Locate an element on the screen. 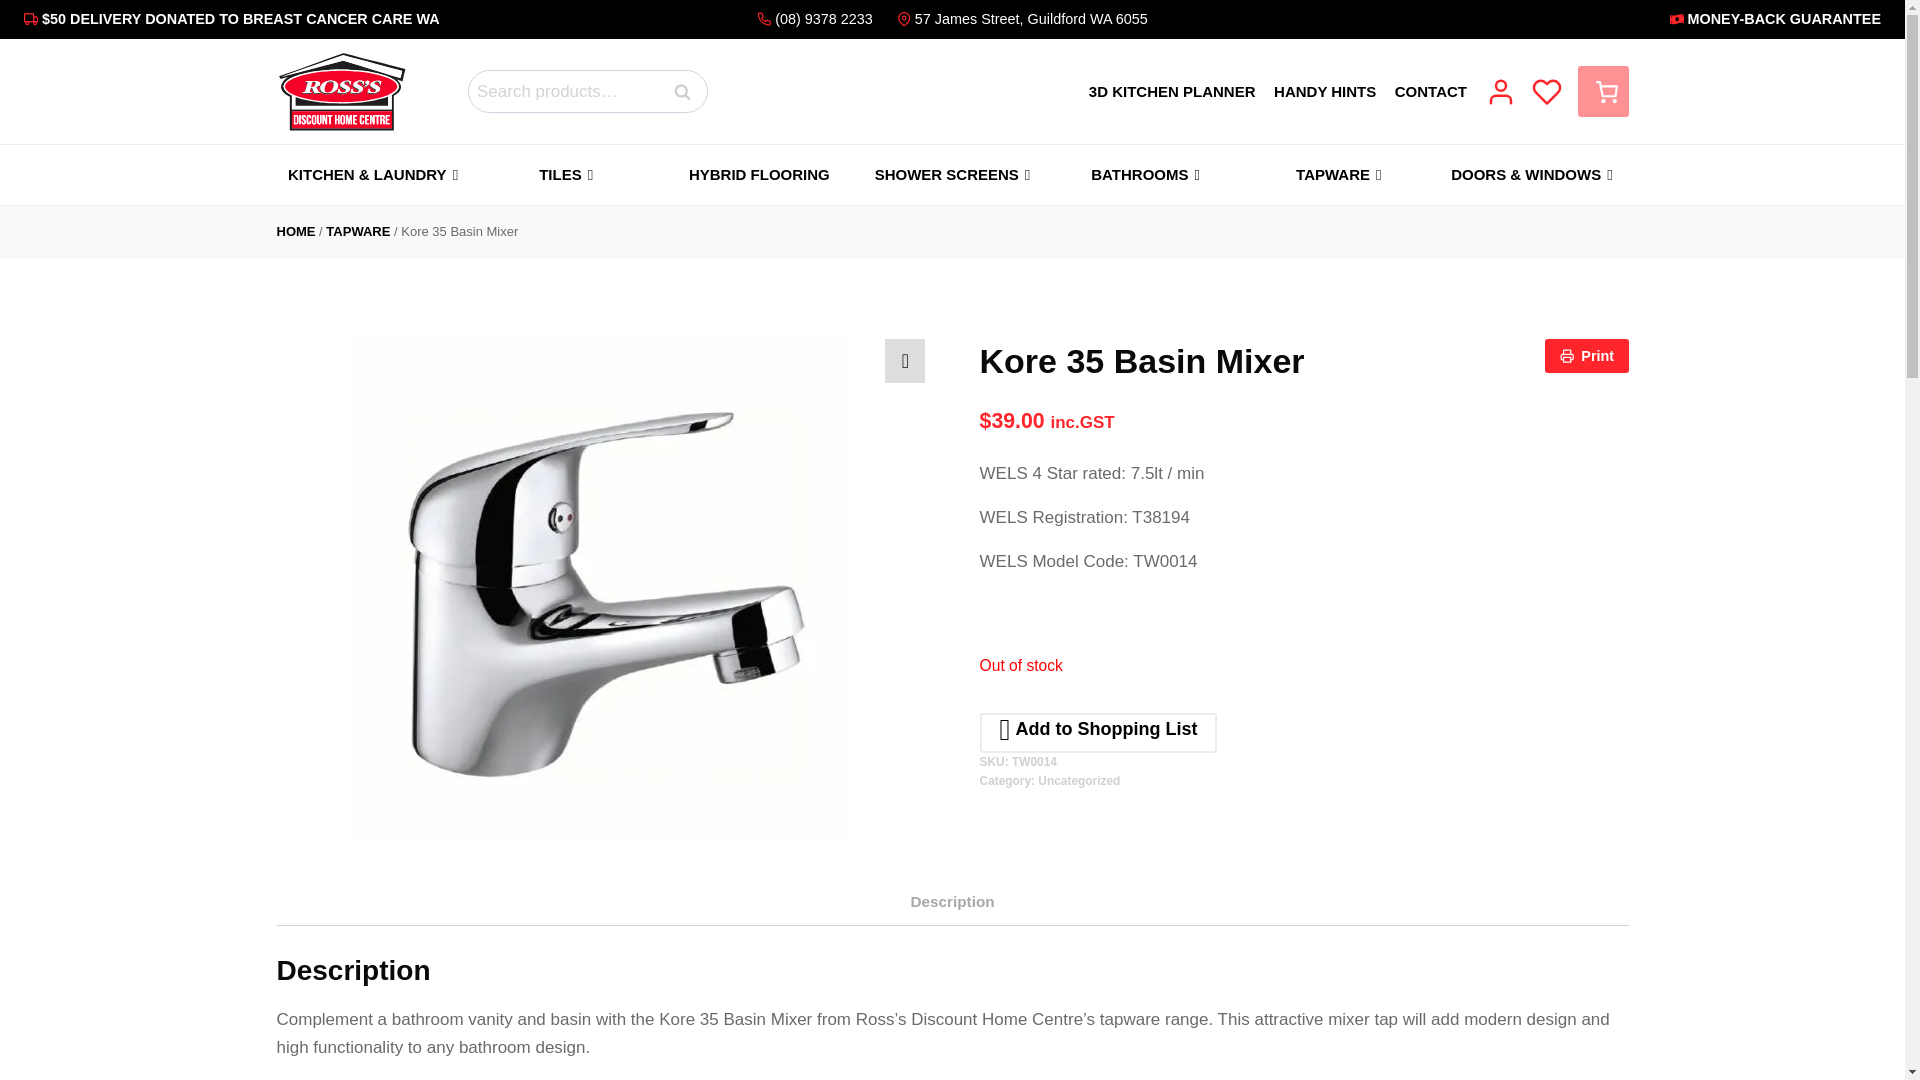  3D KITCHEN PLANNER is located at coordinates (1172, 90).